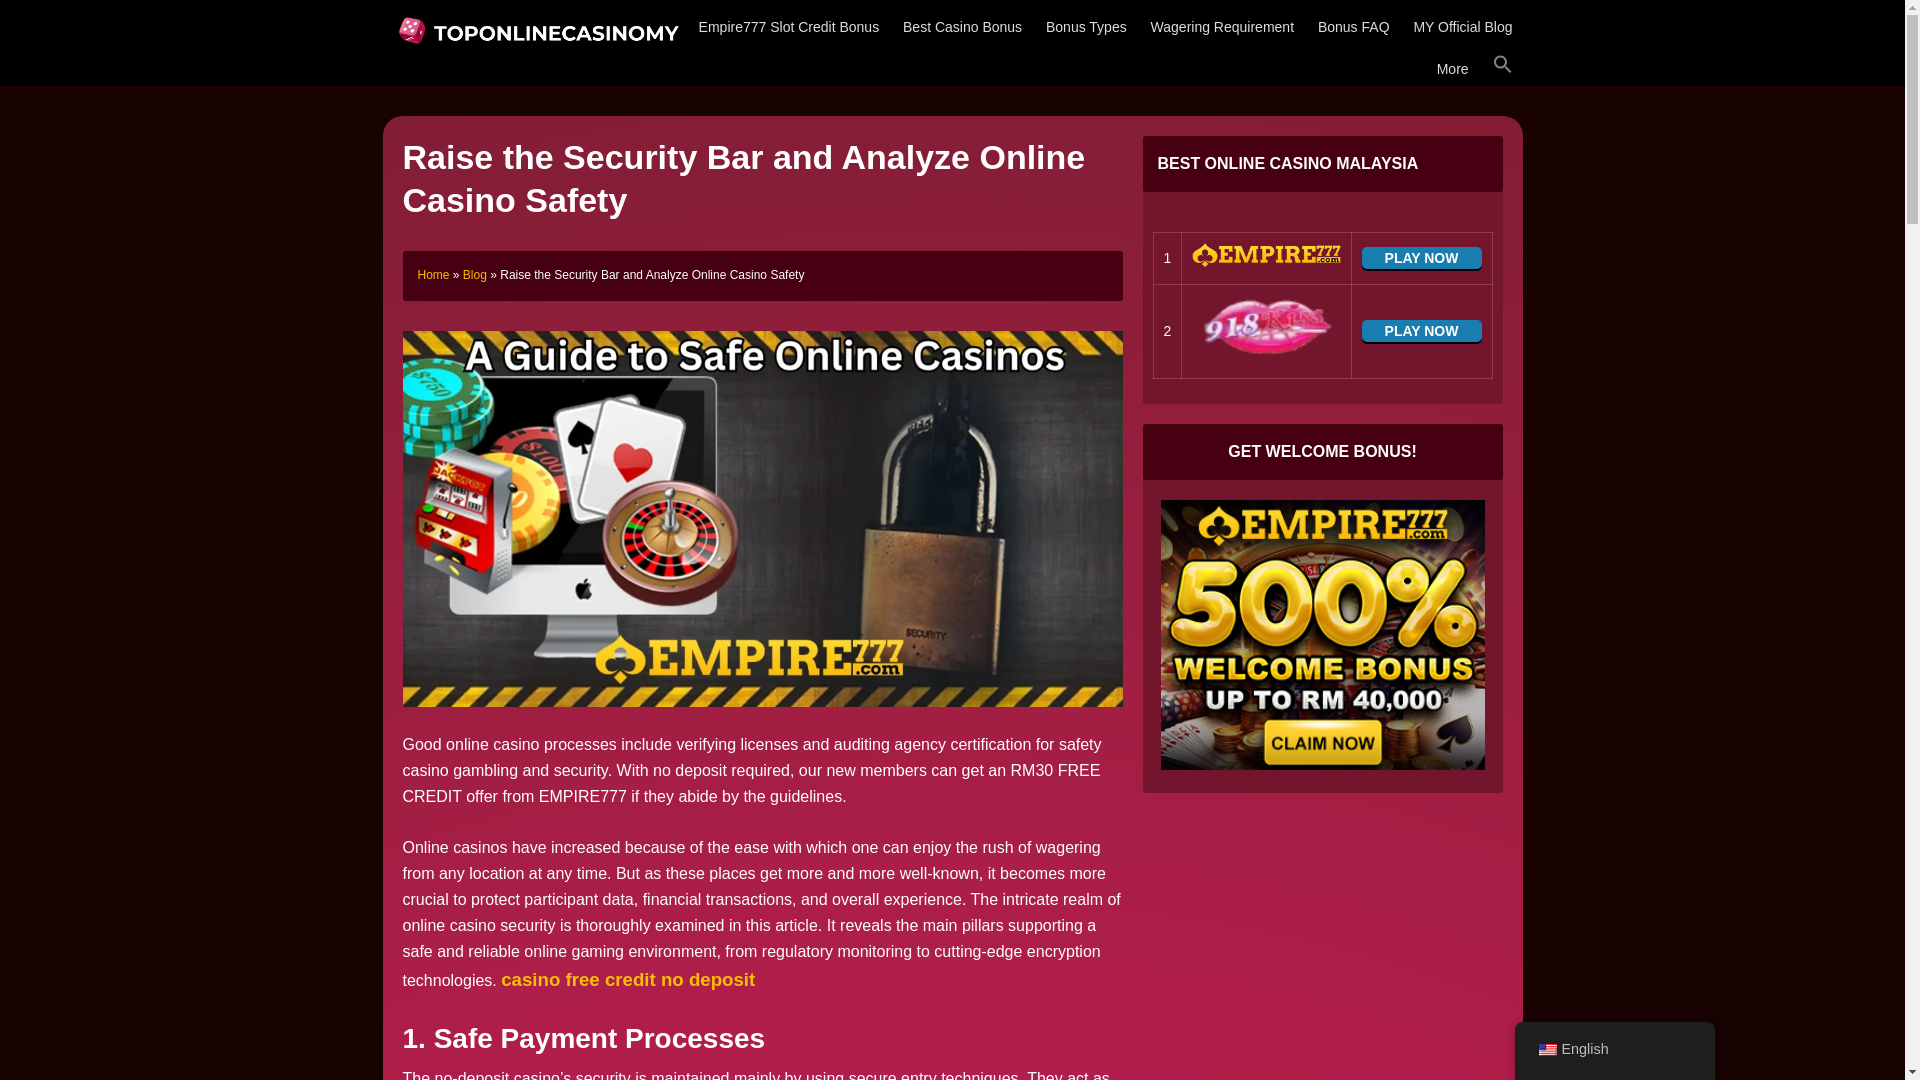 The image size is (1920, 1080). I want to click on Bonus FAQ, so click(1353, 26).